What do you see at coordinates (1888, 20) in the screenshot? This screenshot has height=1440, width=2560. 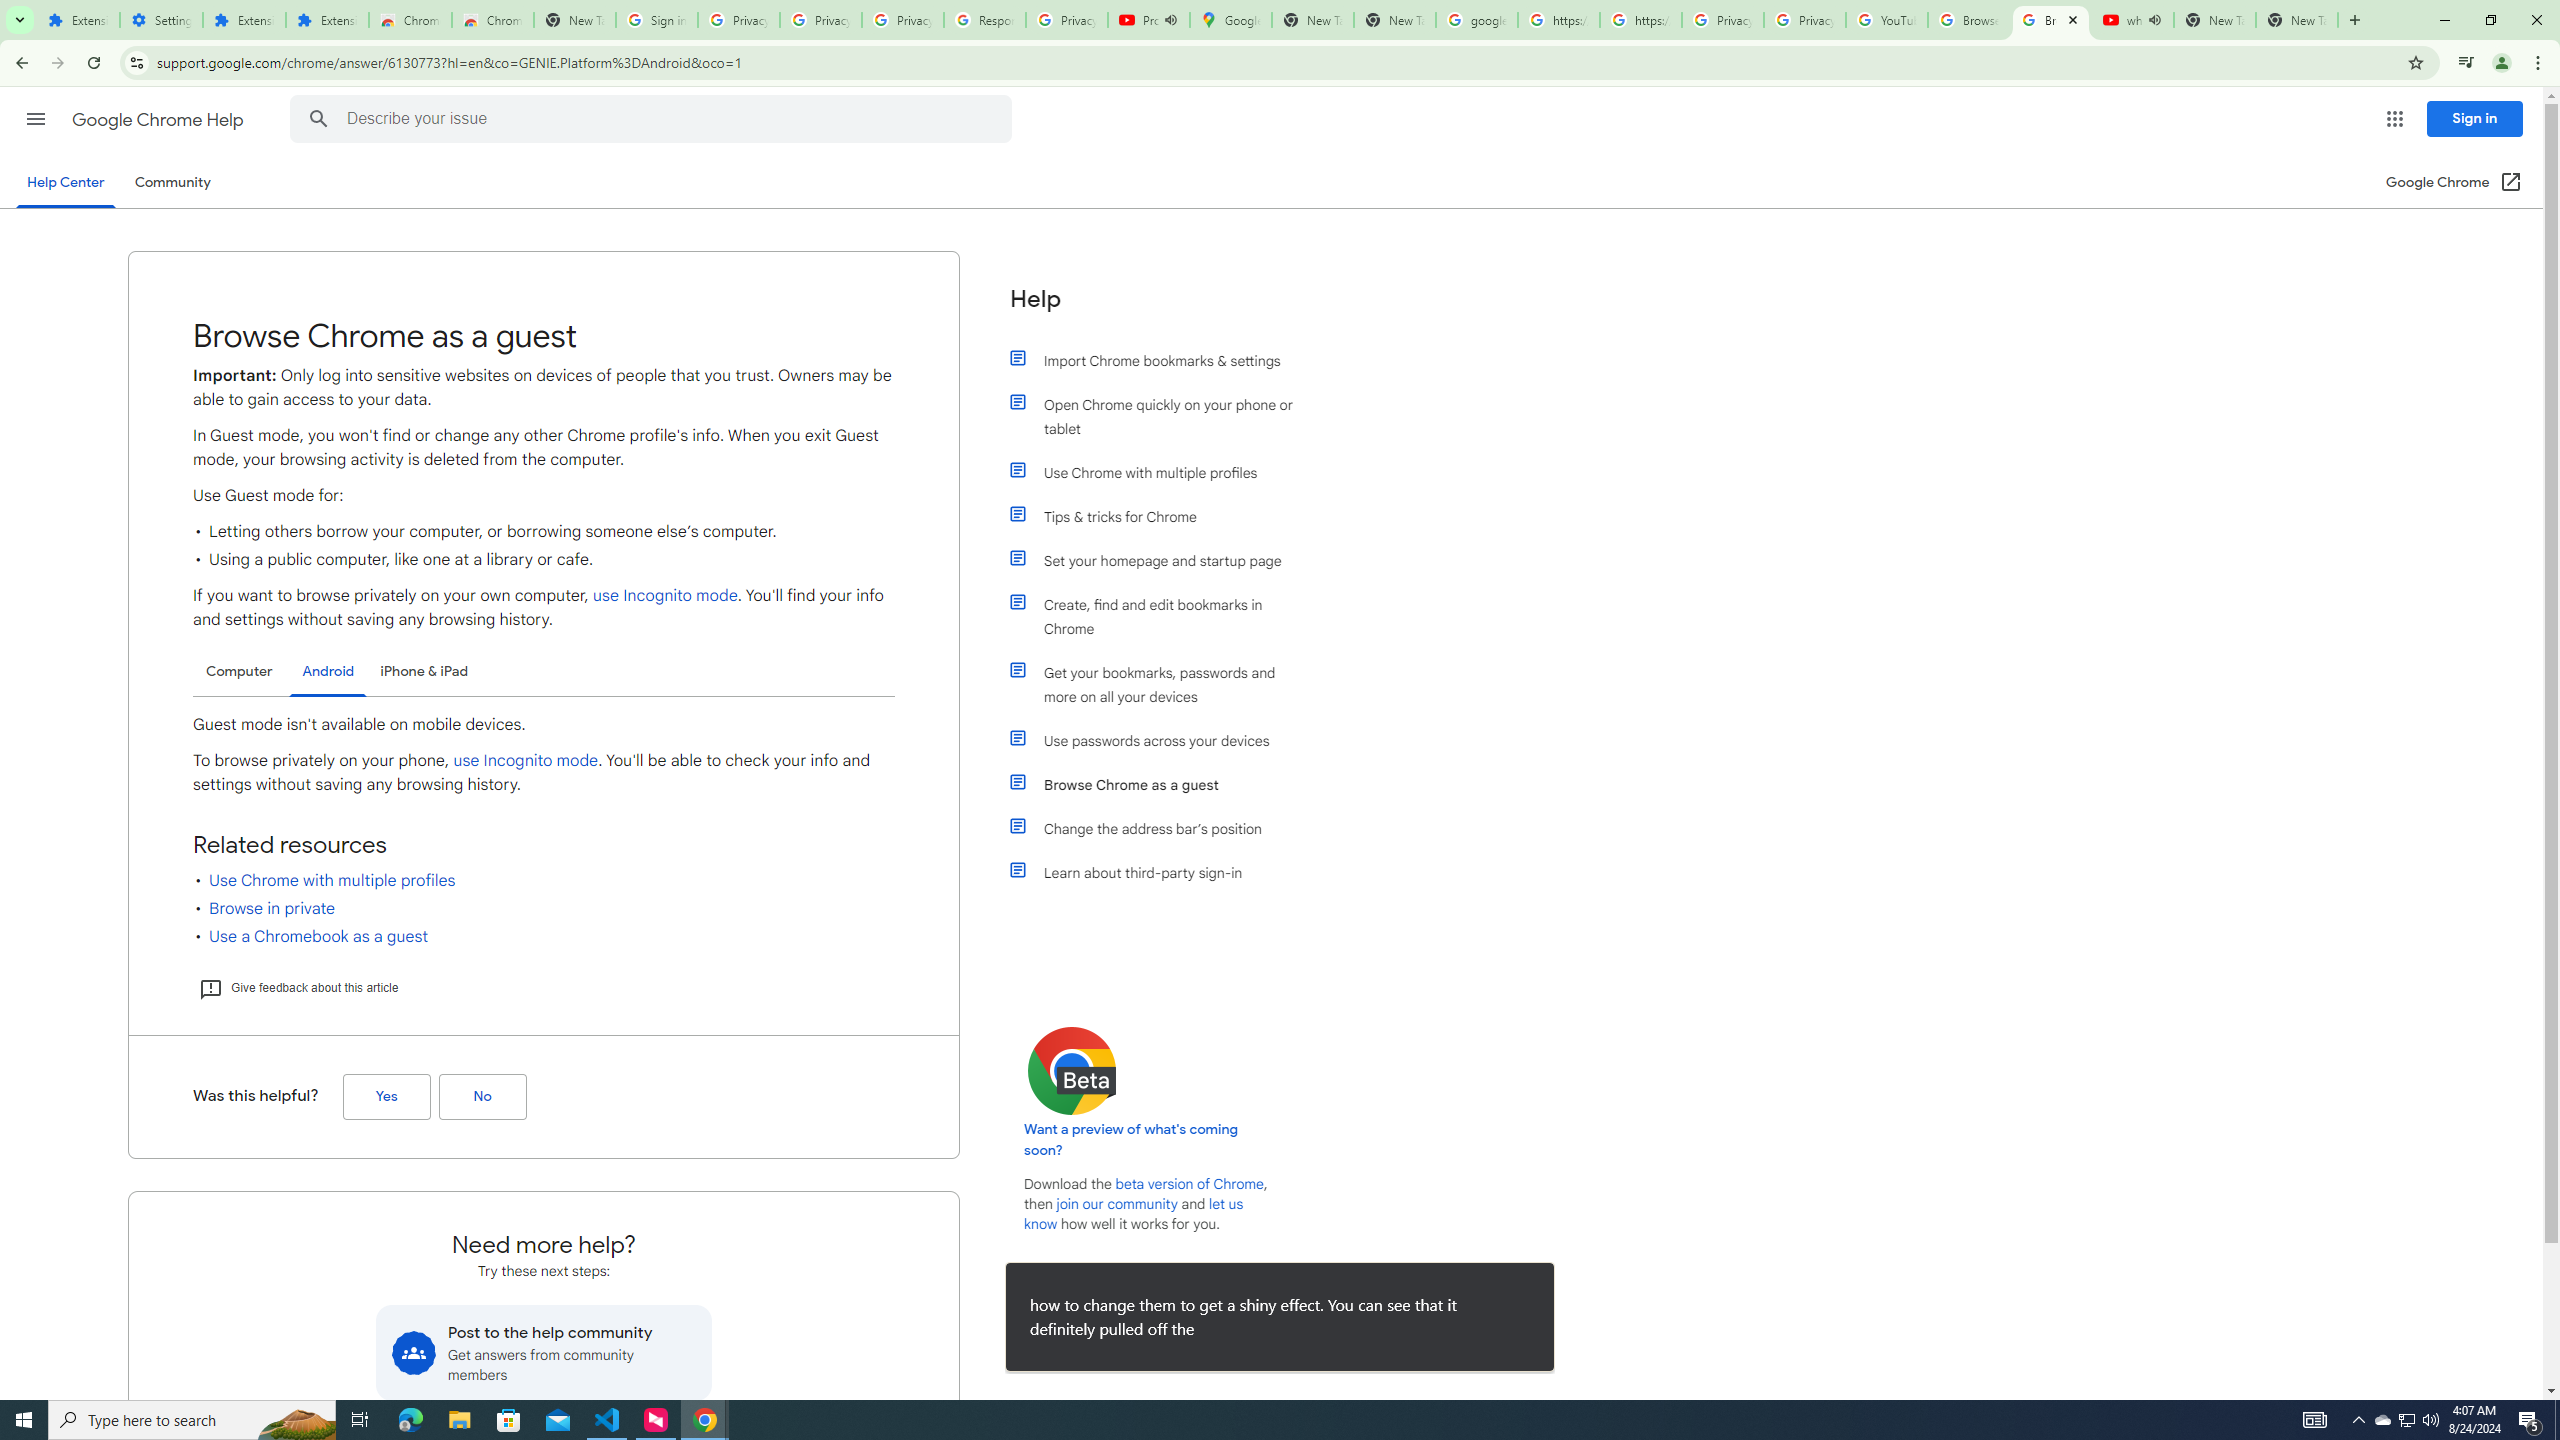 I see `YouTube` at bounding box center [1888, 20].